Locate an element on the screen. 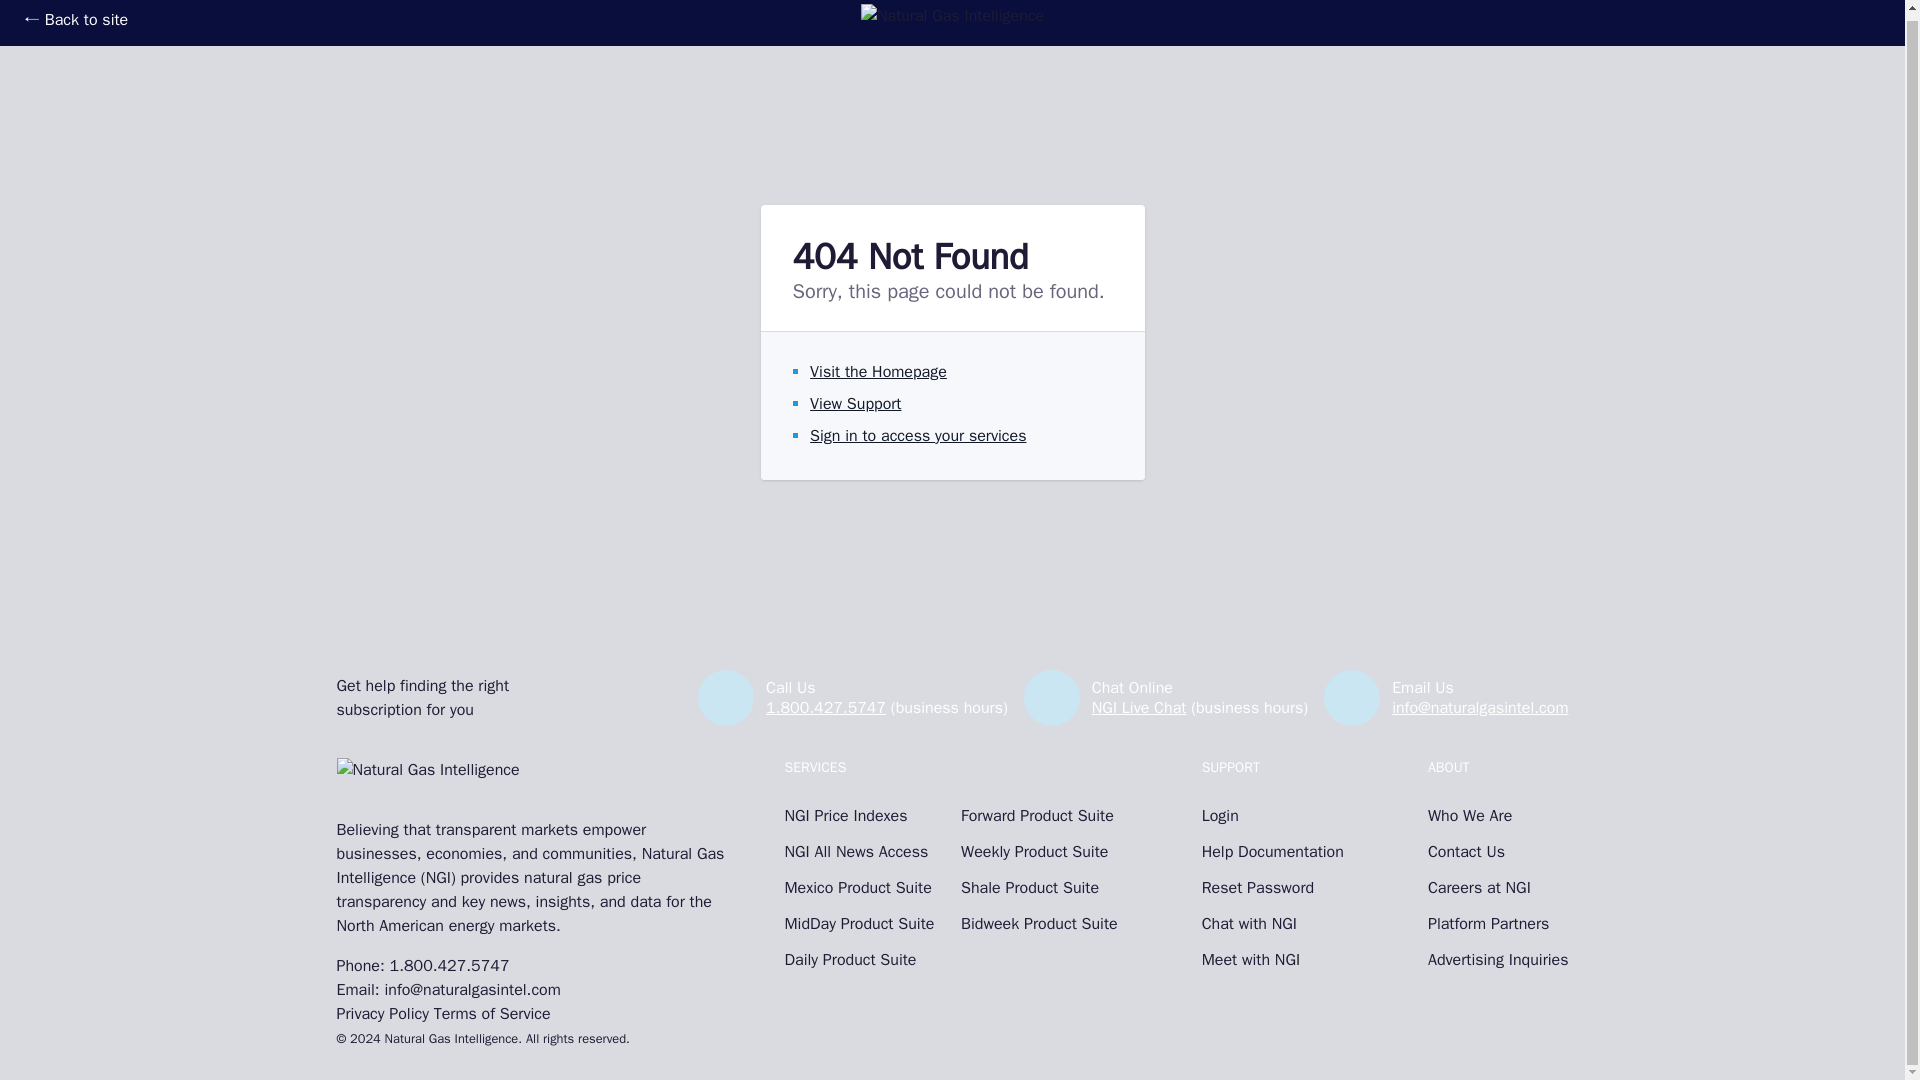 The height and width of the screenshot is (1080, 1920). Visit the Homepage is located at coordinates (878, 372).